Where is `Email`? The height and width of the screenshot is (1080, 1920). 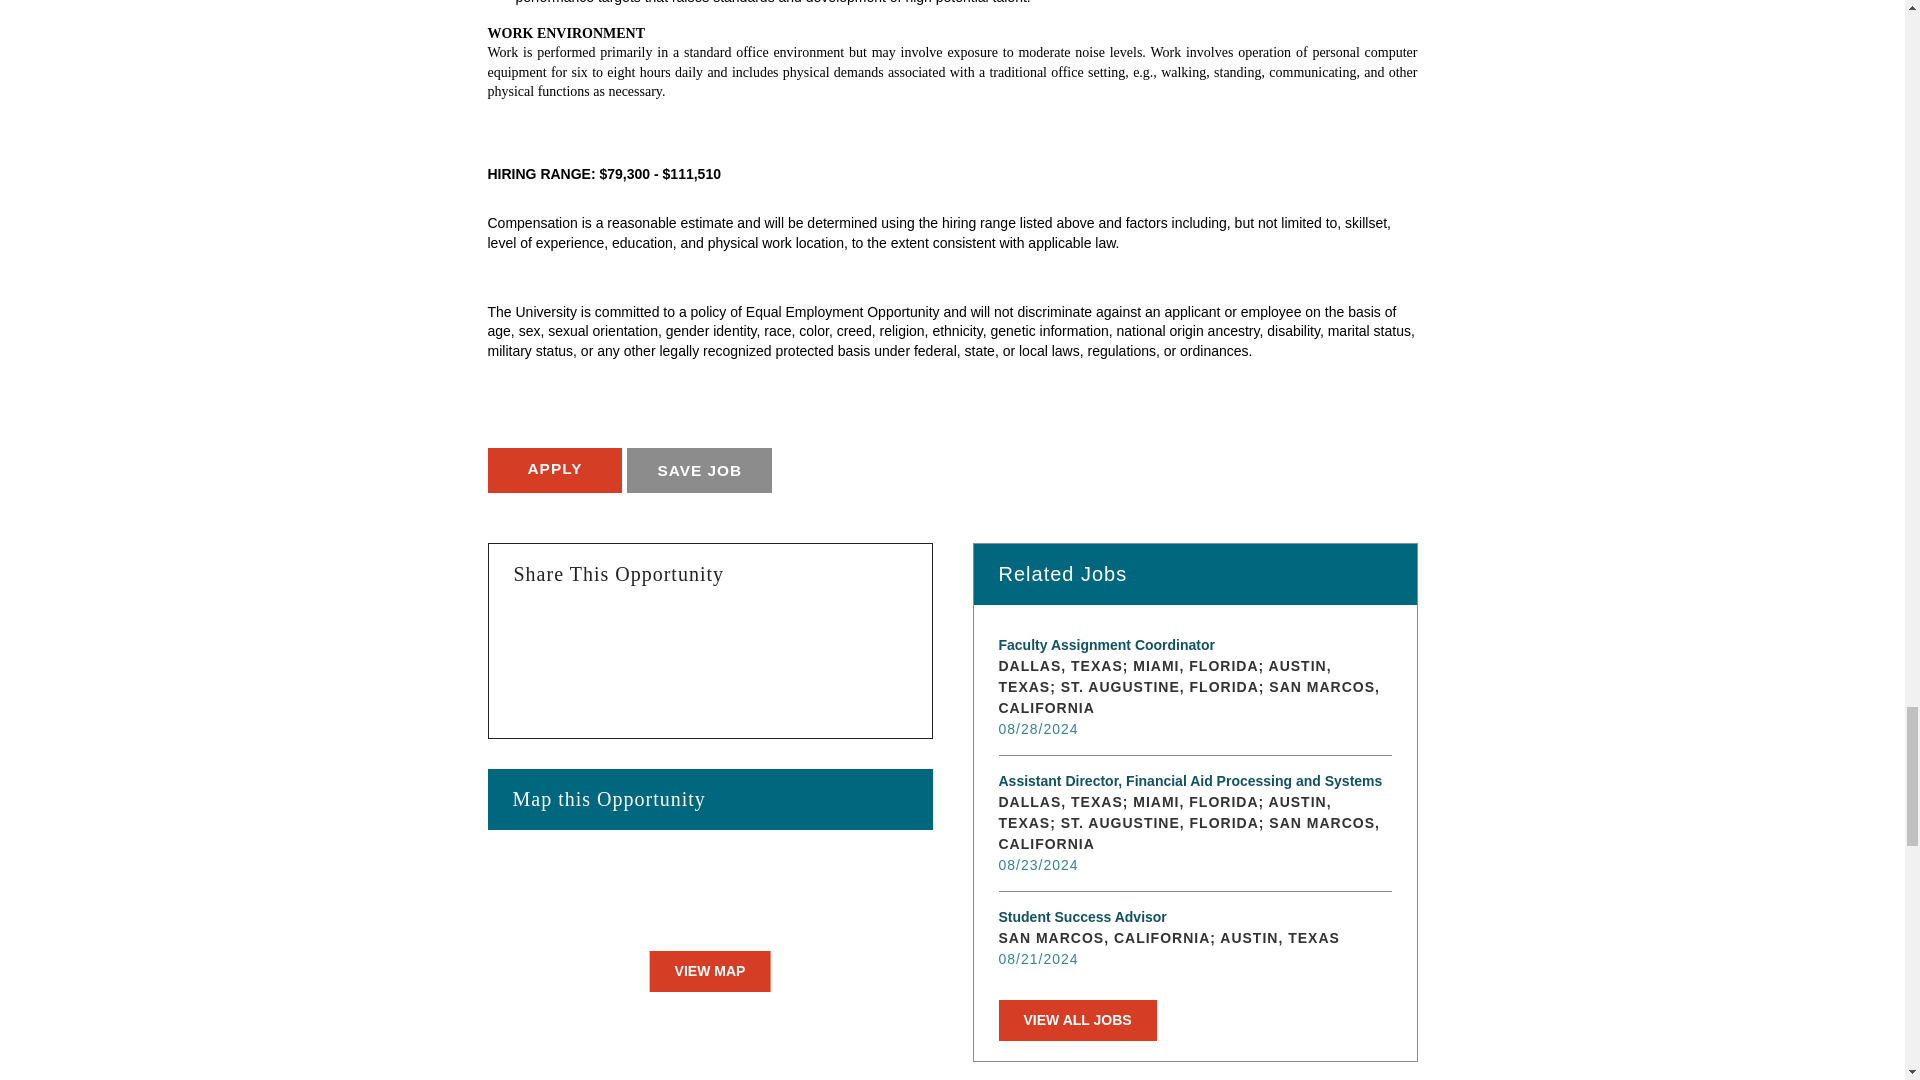
Email is located at coordinates (786, 636).